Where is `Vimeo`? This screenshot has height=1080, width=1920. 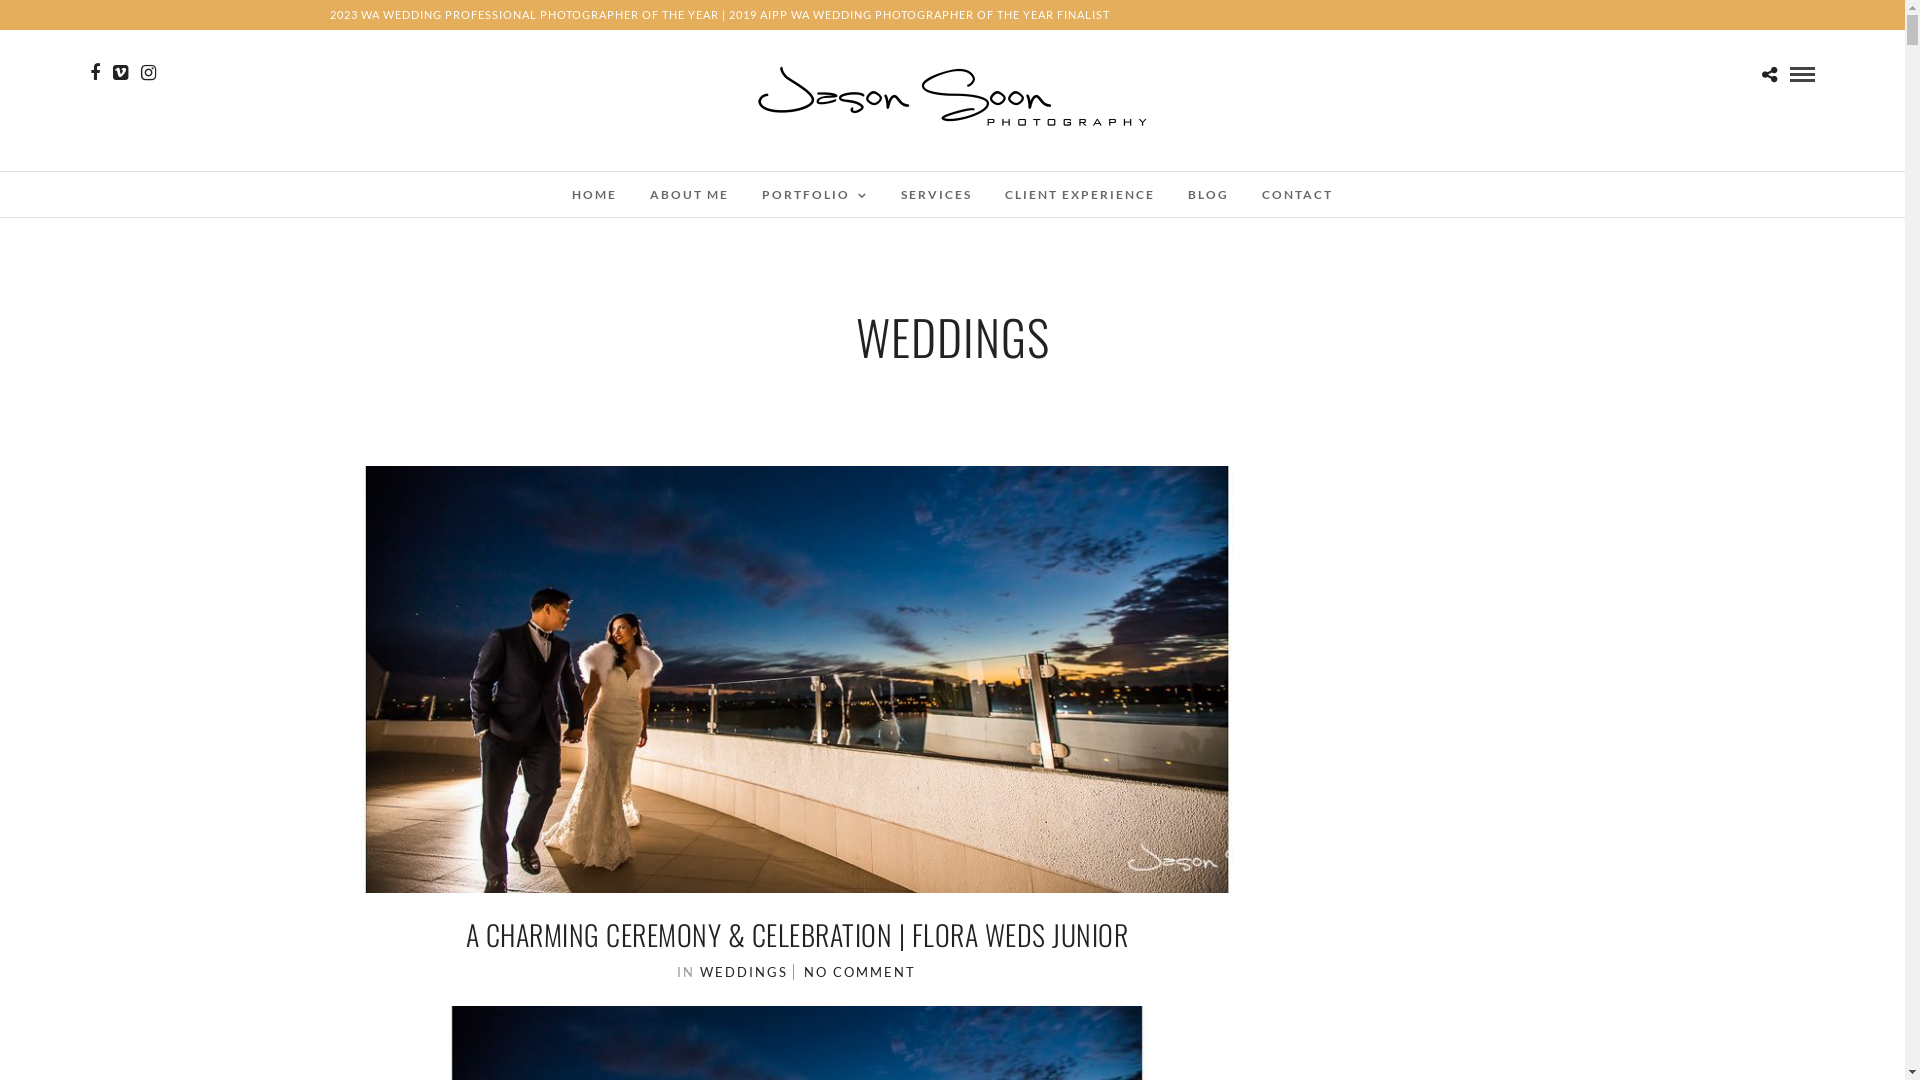 Vimeo is located at coordinates (120, 73).